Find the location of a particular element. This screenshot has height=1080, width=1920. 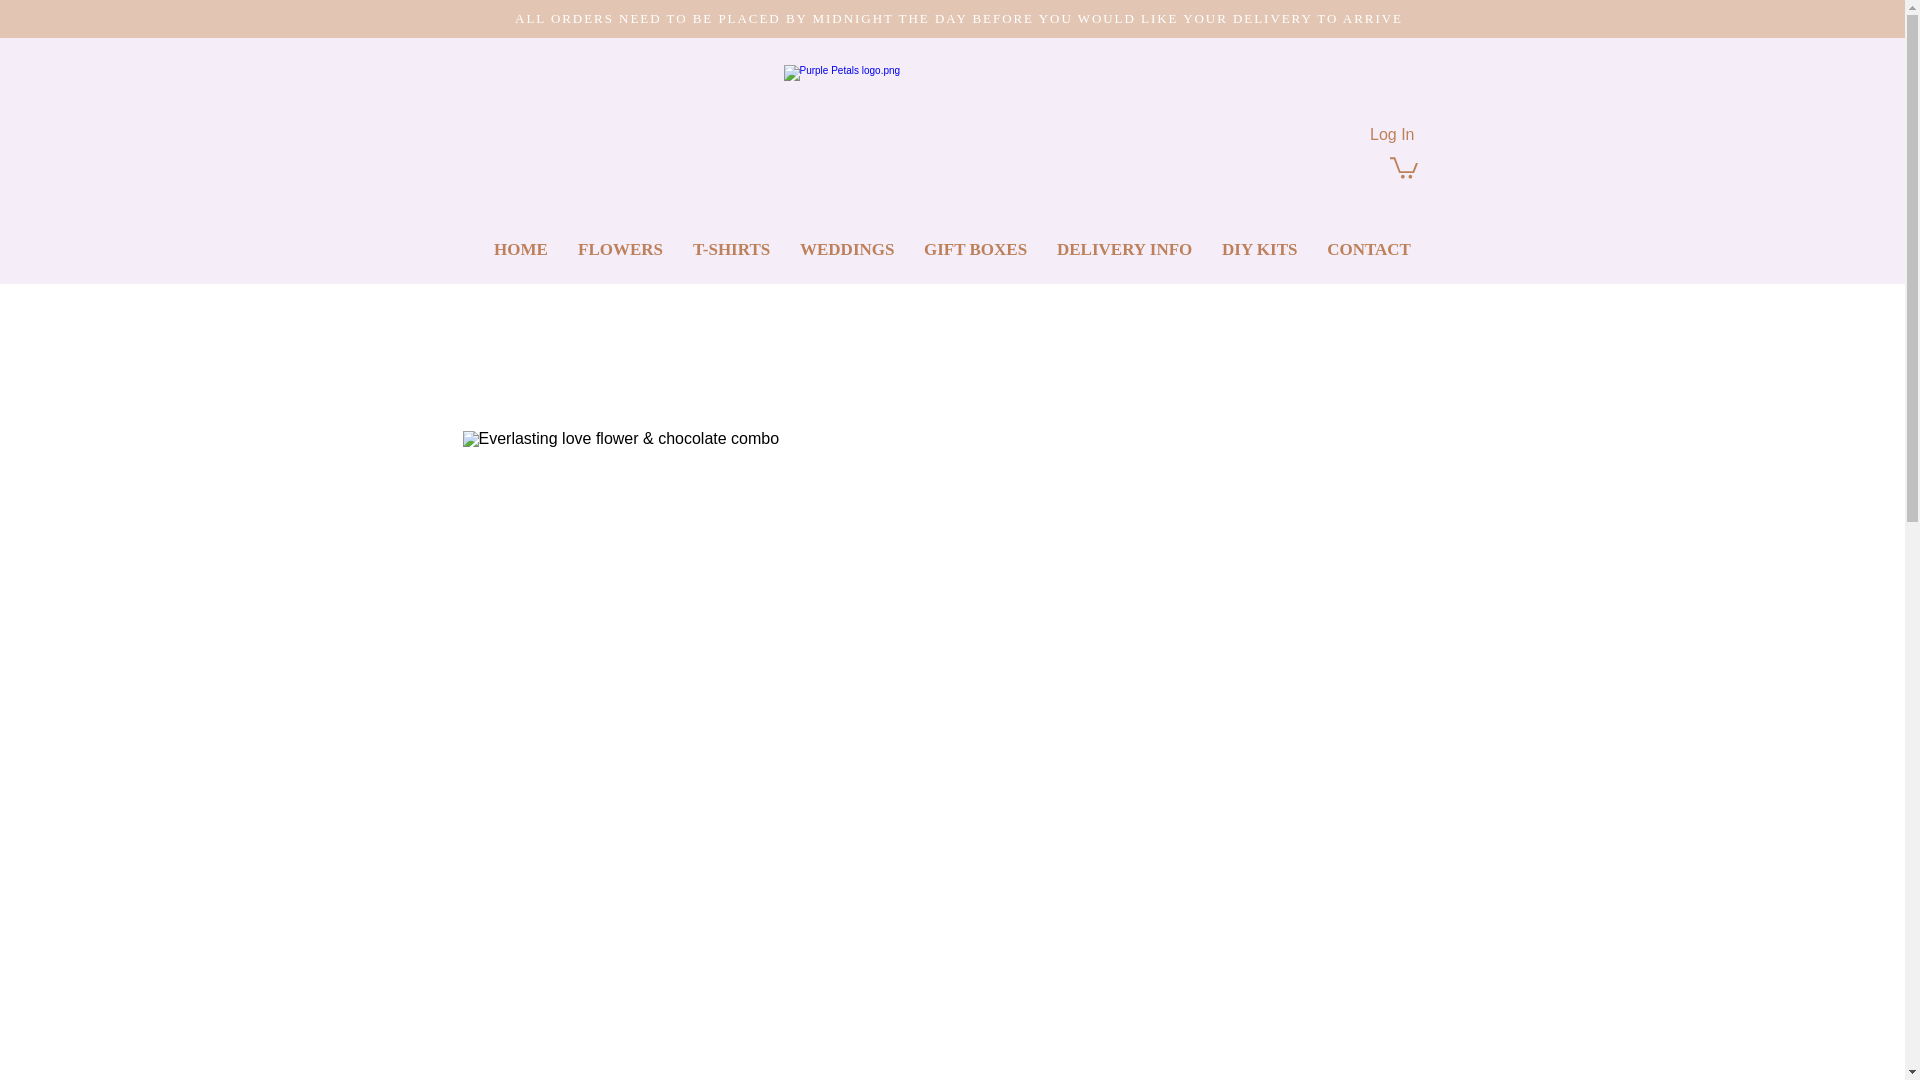

CONTACT is located at coordinates (1368, 250).